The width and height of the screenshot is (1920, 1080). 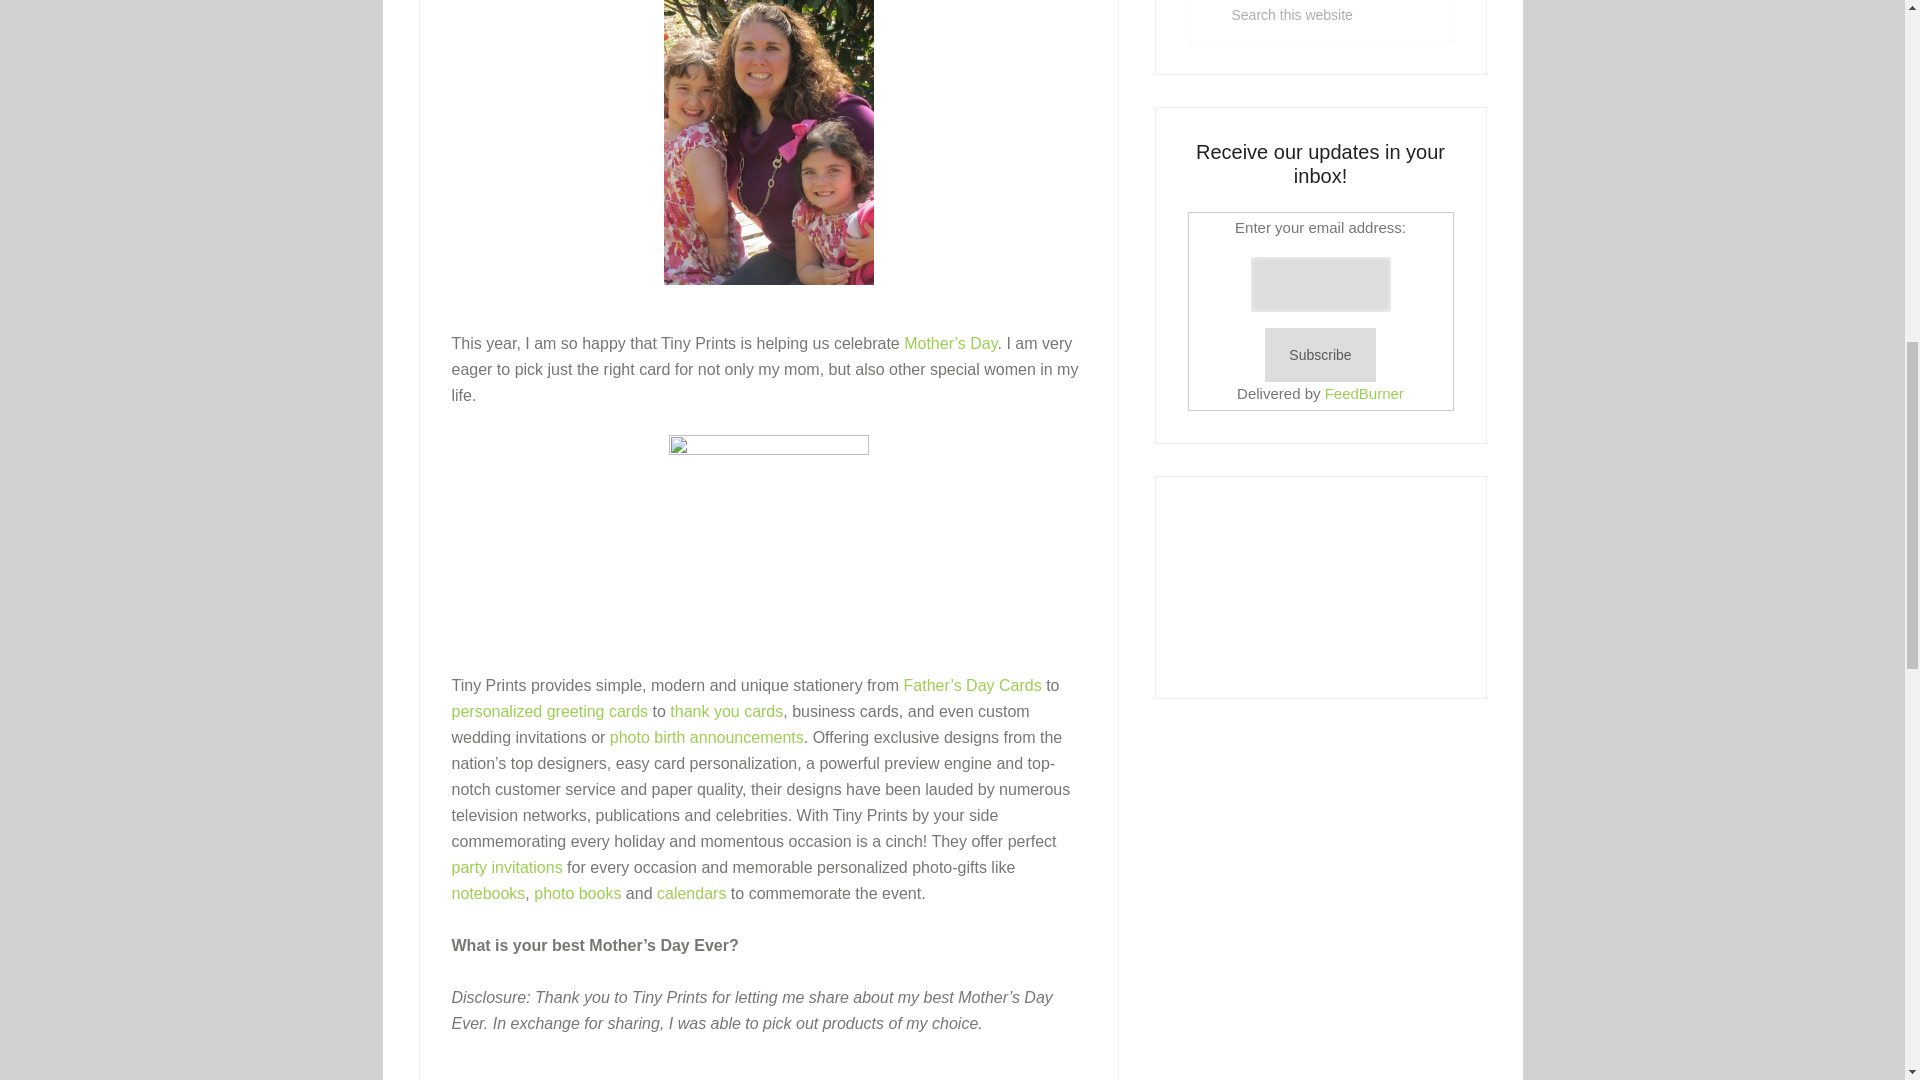 I want to click on photo books, so click(x=576, y=892).